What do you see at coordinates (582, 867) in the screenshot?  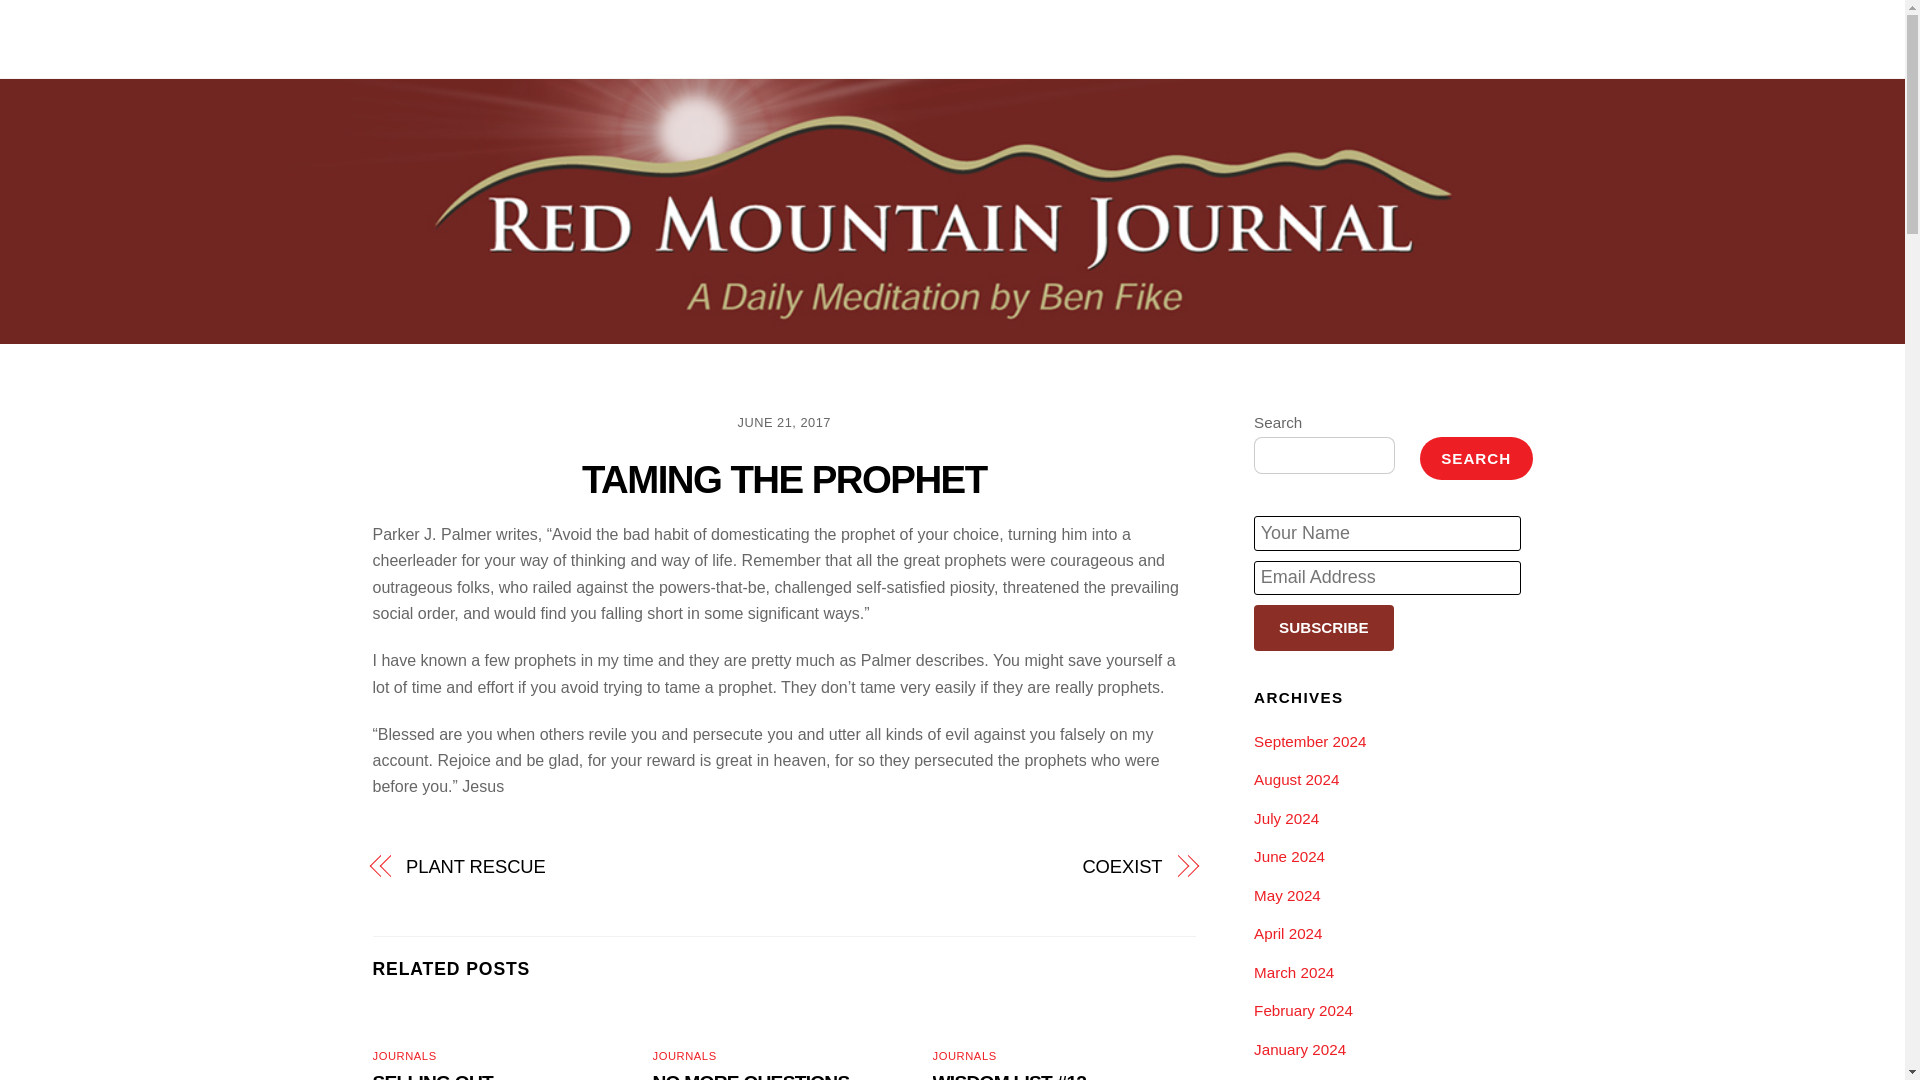 I see `PLANT RESCUE` at bounding box center [582, 867].